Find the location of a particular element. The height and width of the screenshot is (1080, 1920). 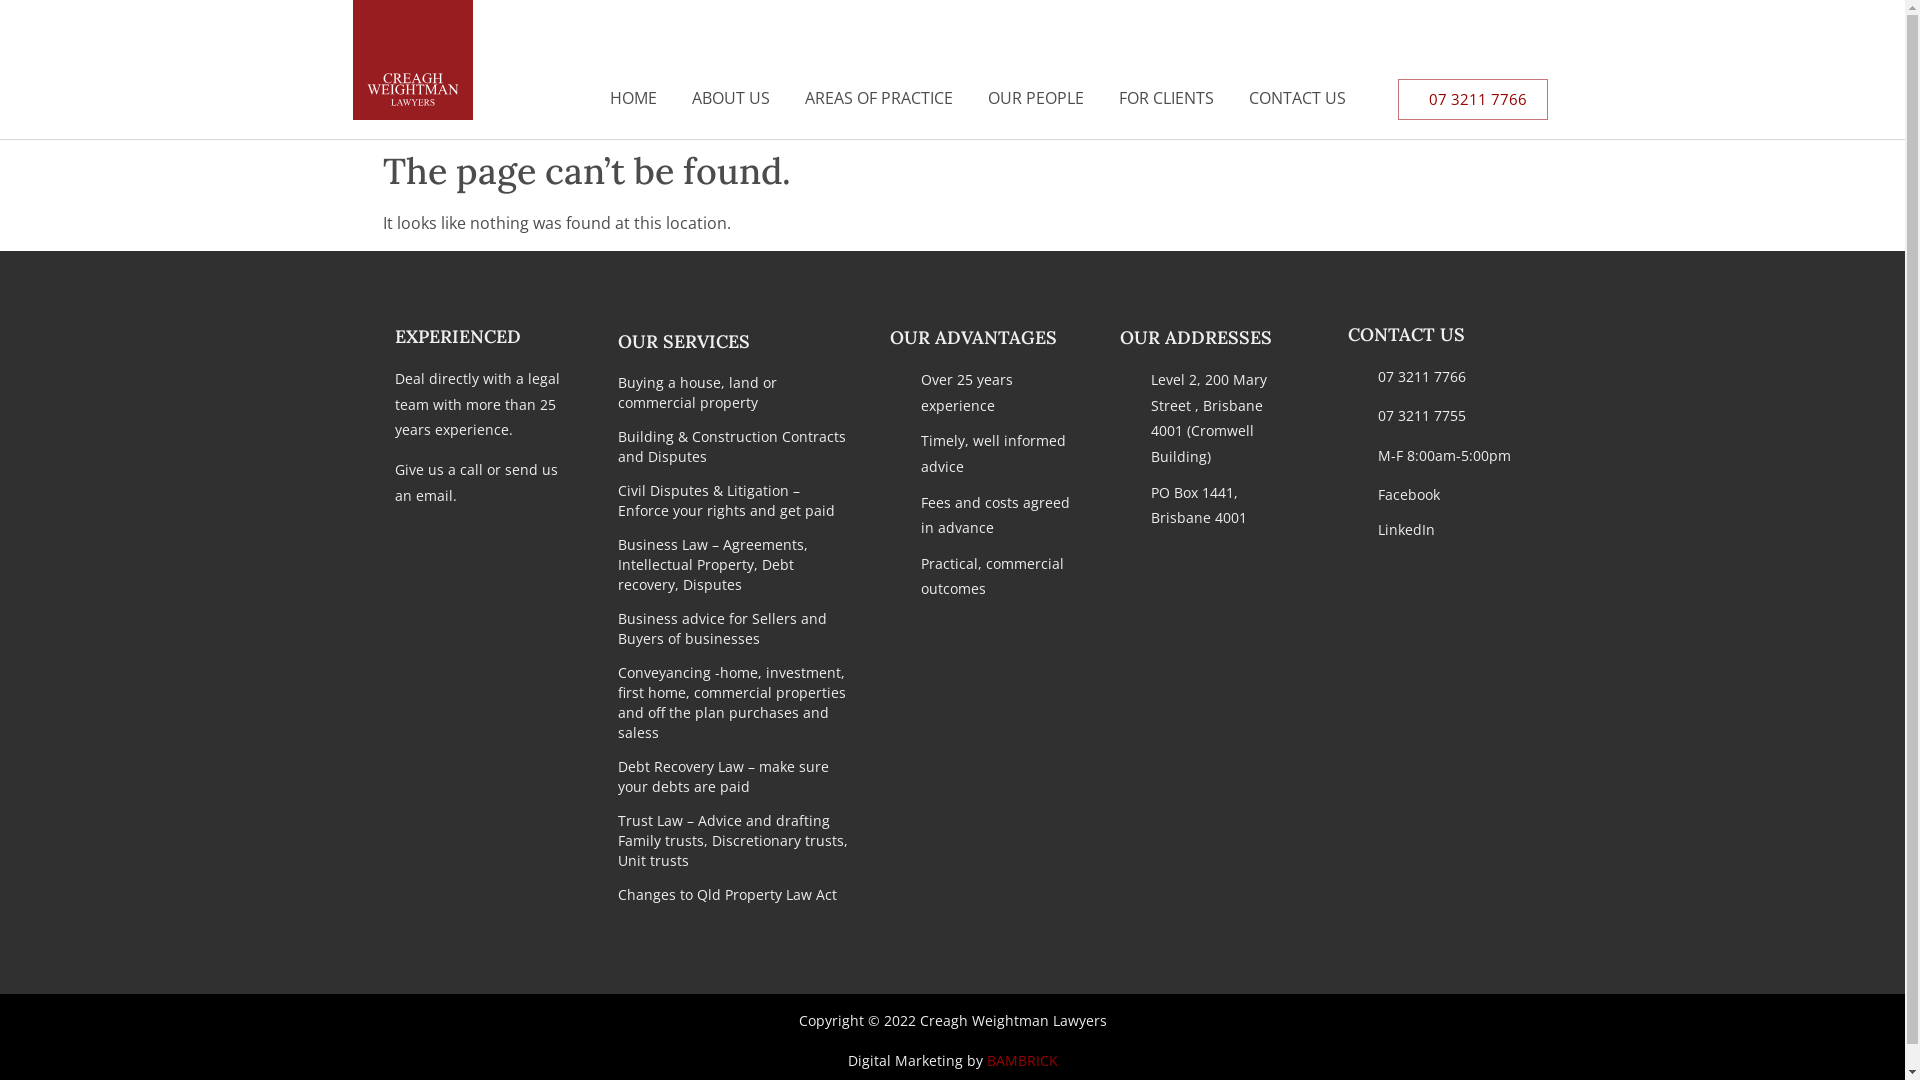

Facebook is located at coordinates (1430, 495).